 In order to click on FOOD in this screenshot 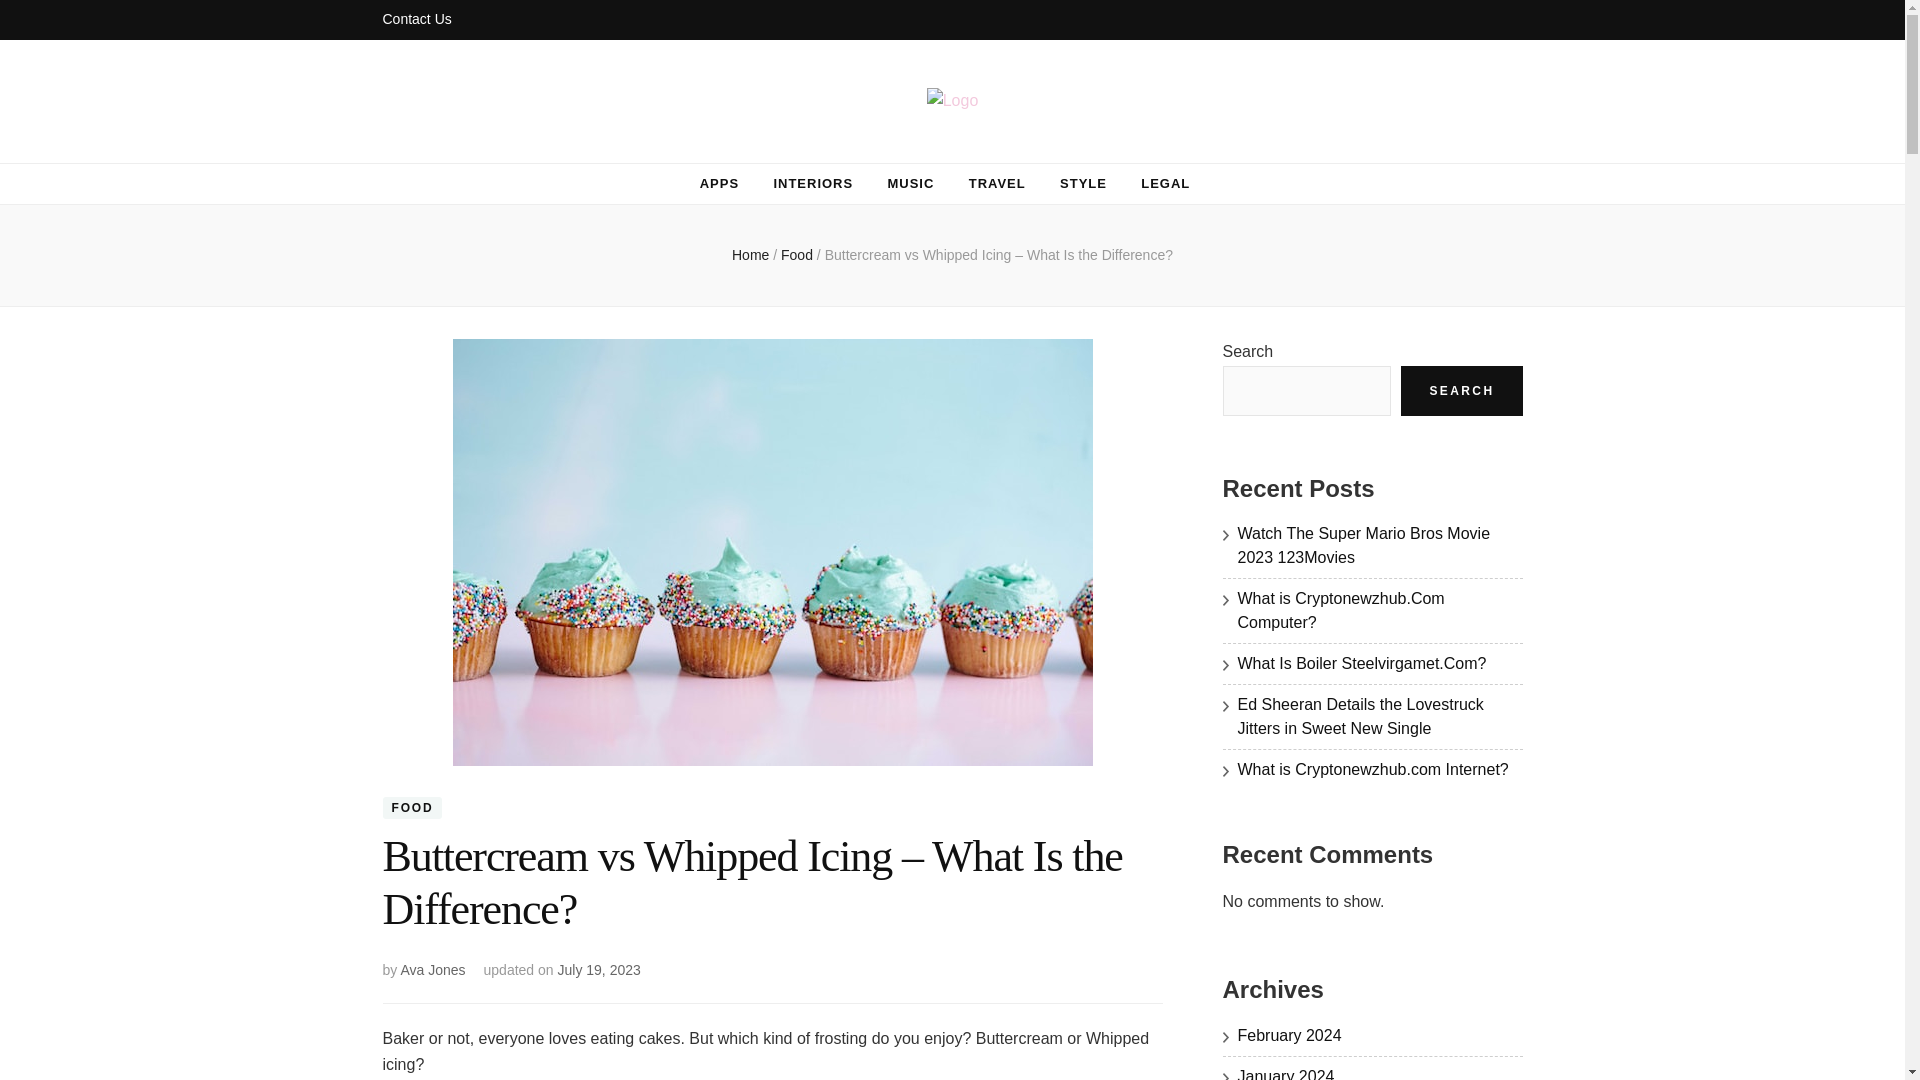, I will do `click(412, 808)`.